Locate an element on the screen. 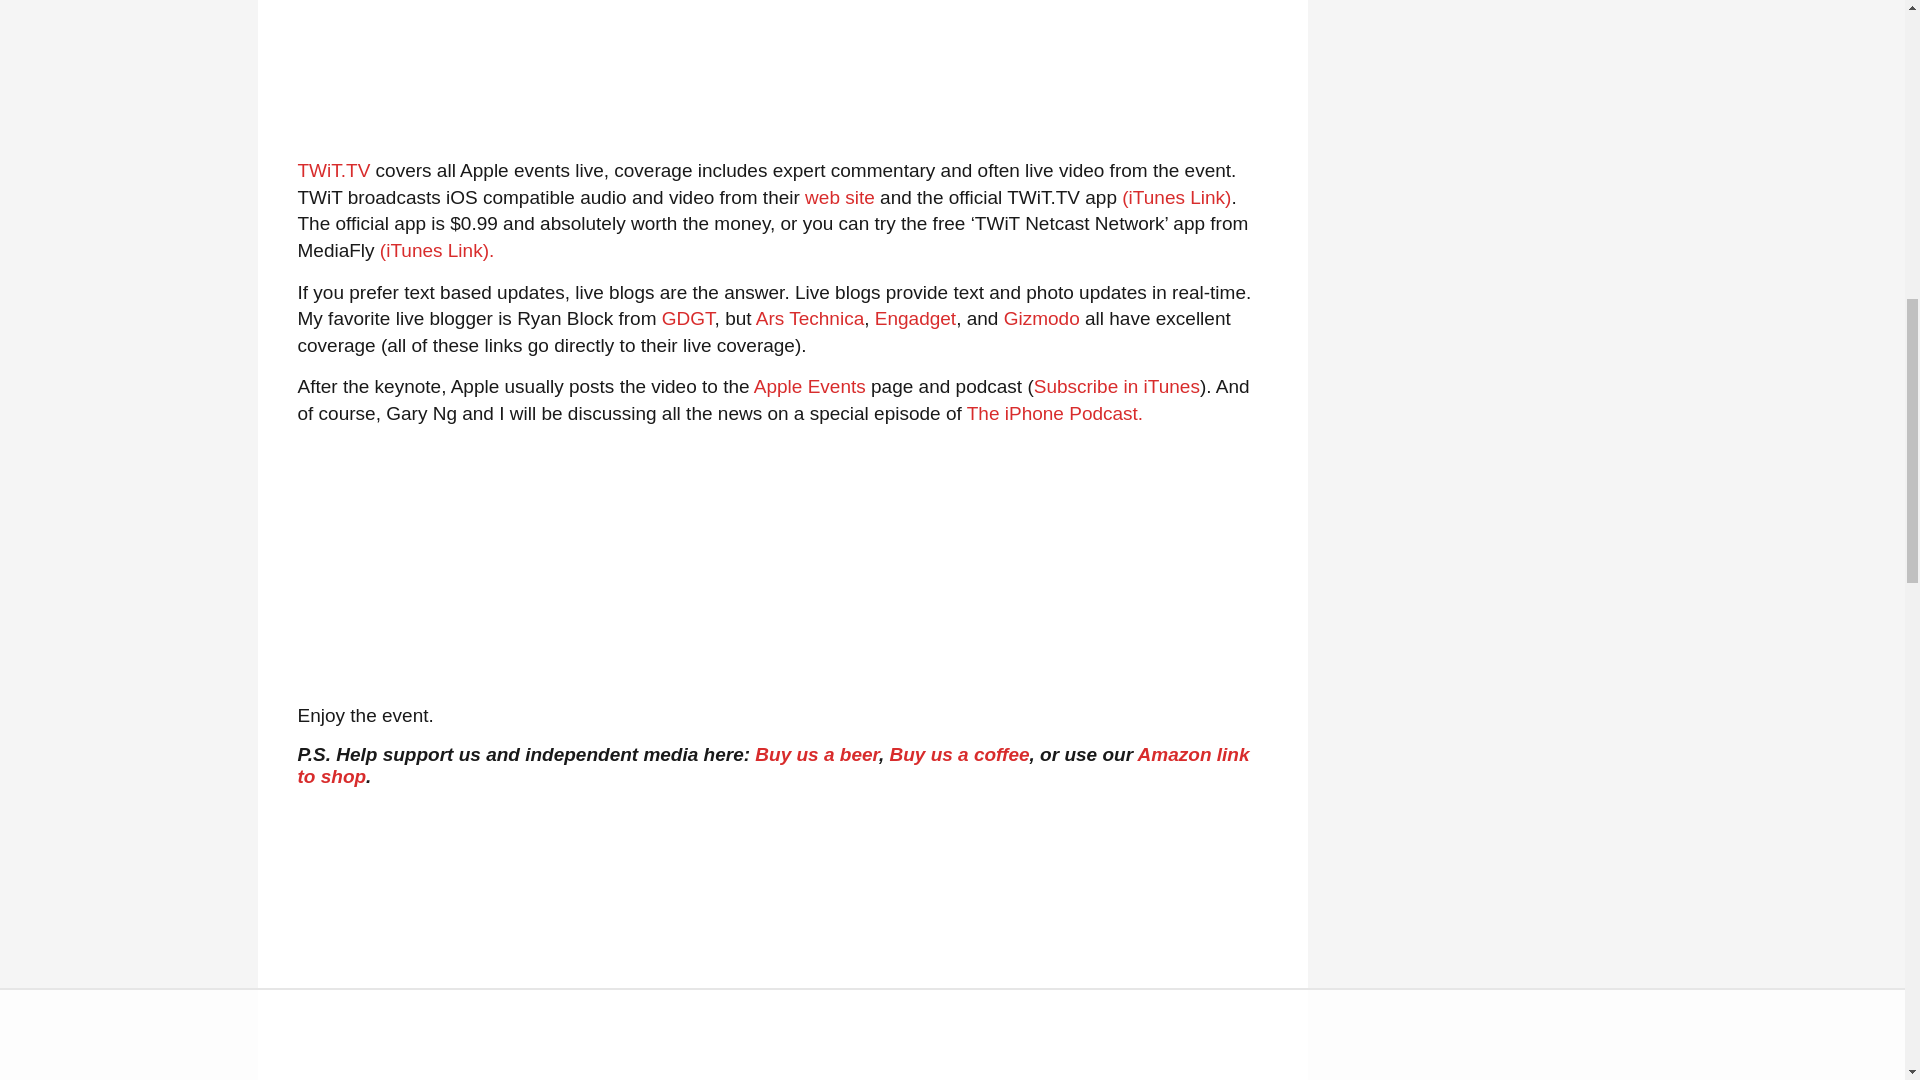 The height and width of the screenshot is (1080, 1920). TWiT.TV is located at coordinates (334, 170).